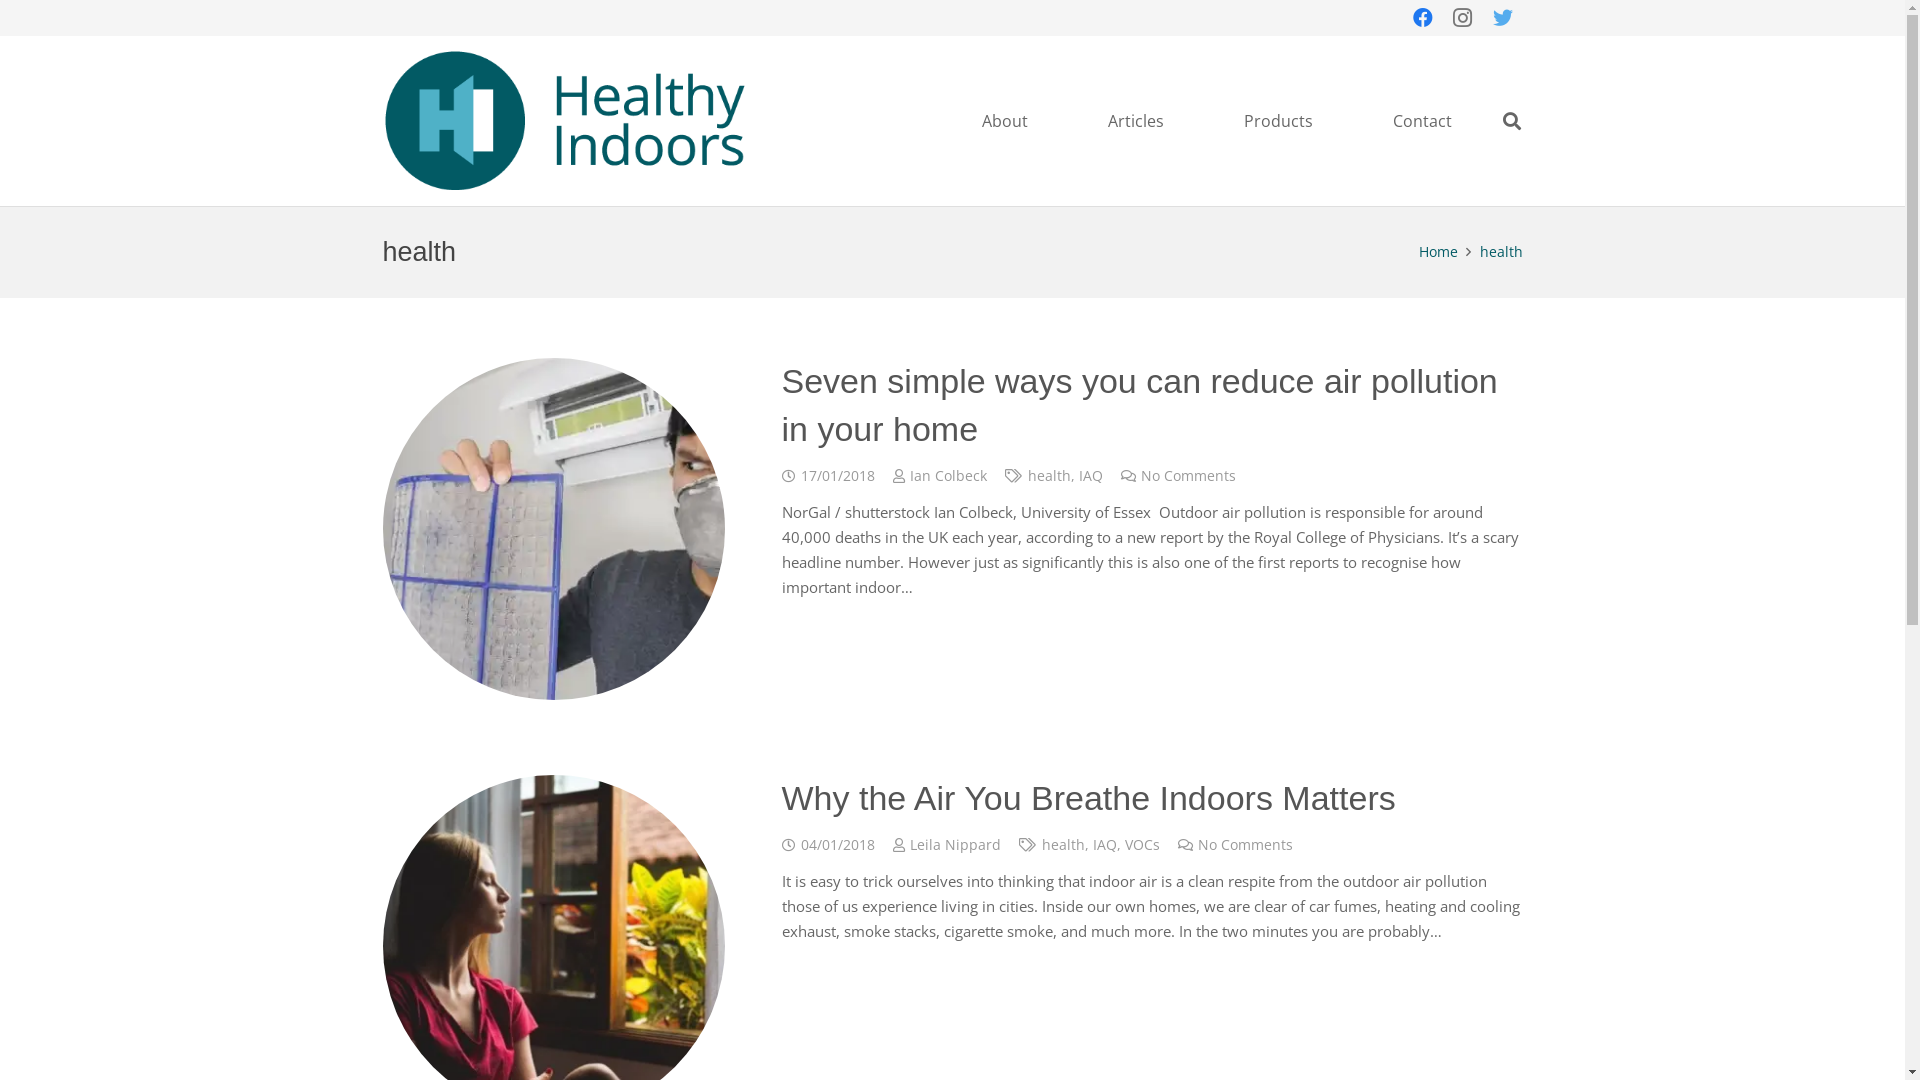 This screenshot has width=1920, height=1080. What do you see at coordinates (956, 846) in the screenshot?
I see `Leila Nippard` at bounding box center [956, 846].